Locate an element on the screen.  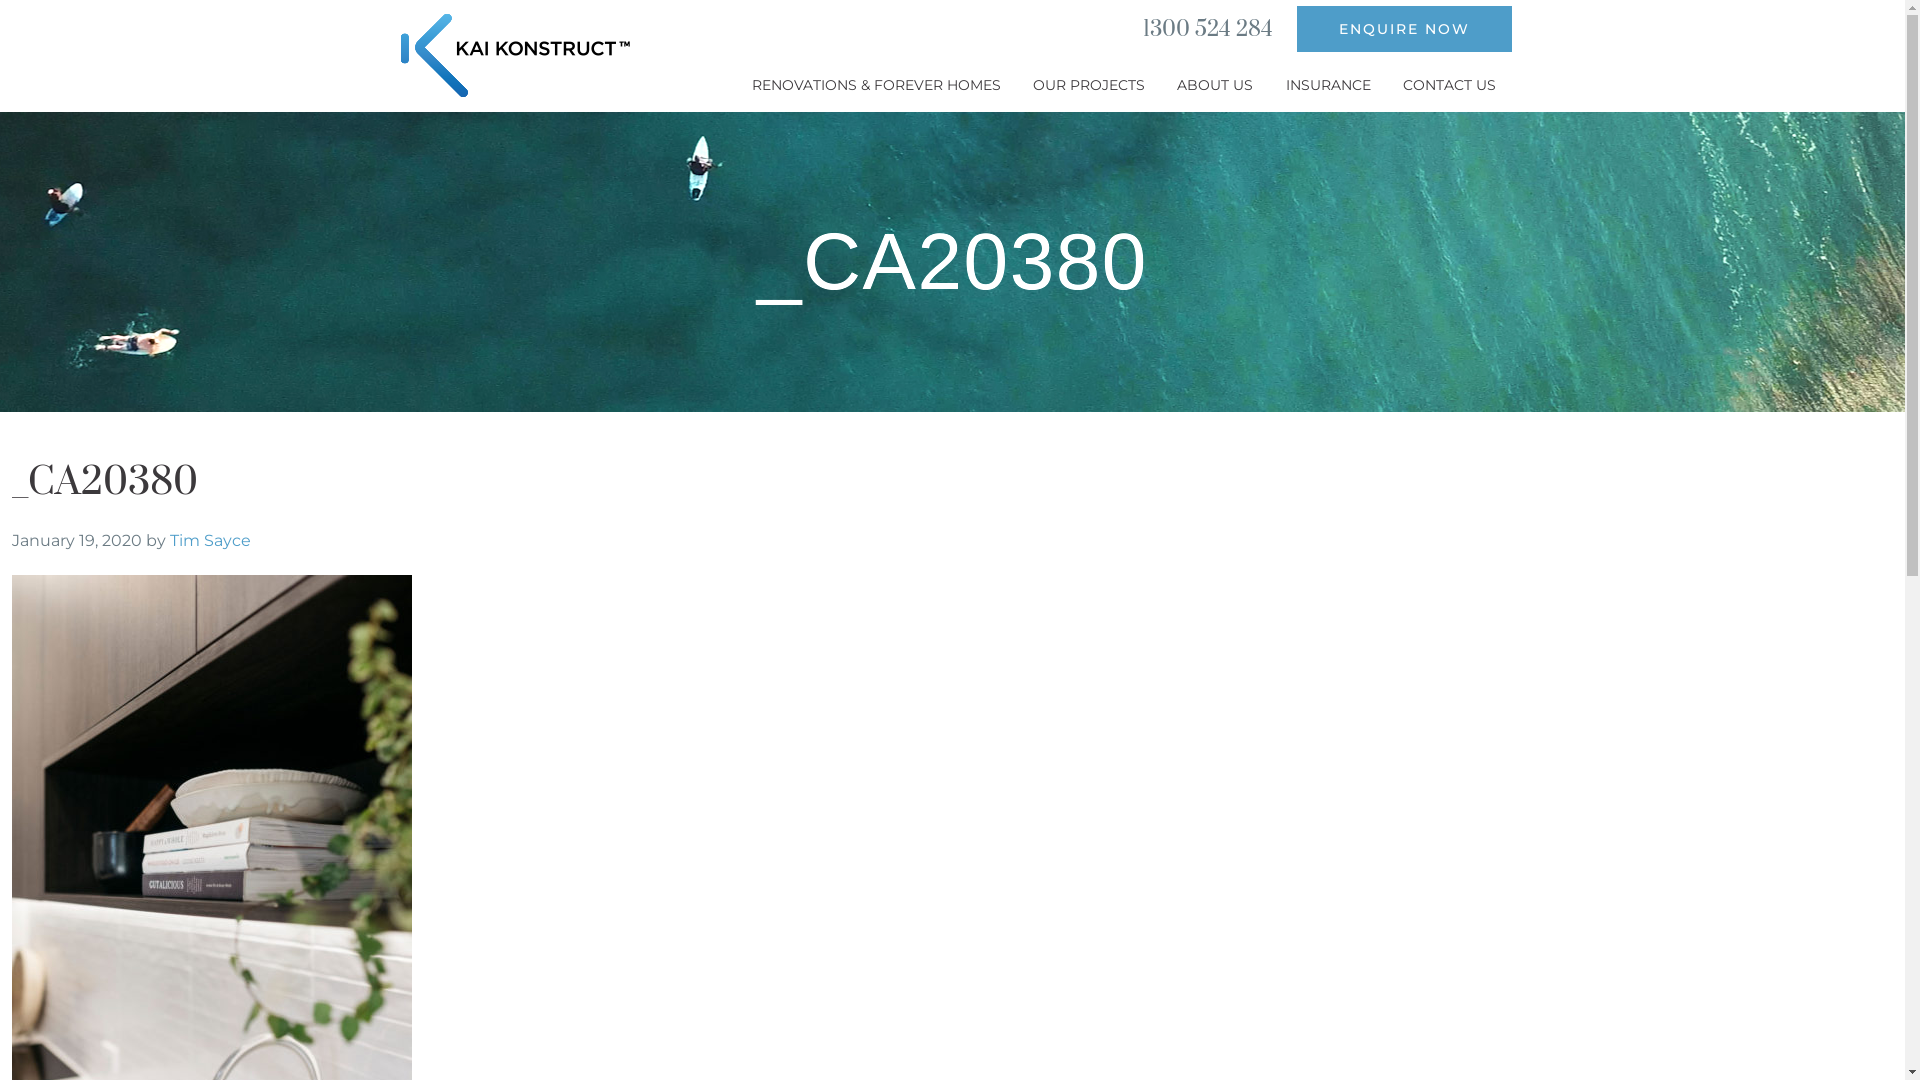
Kai Konstruct is located at coordinates (515, 56).